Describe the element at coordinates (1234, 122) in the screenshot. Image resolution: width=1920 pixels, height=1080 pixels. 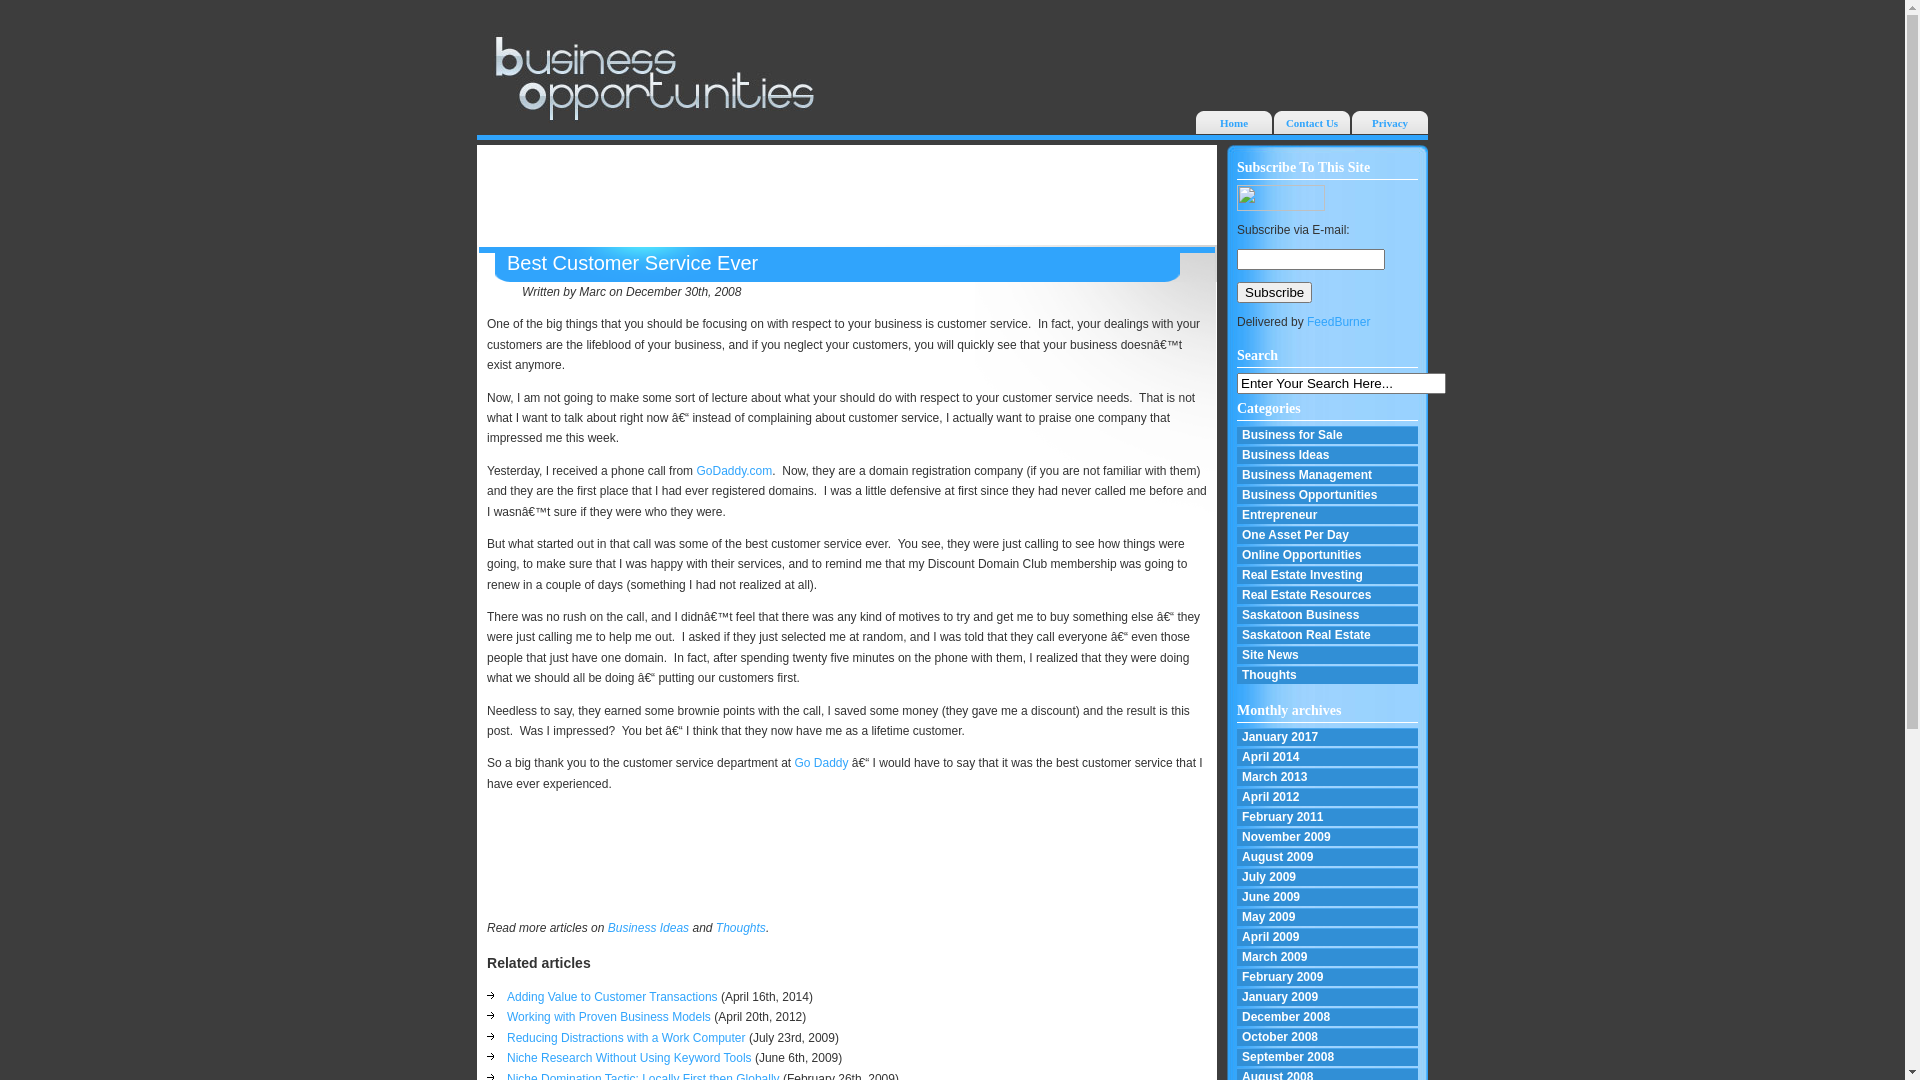
I see `Home` at that location.